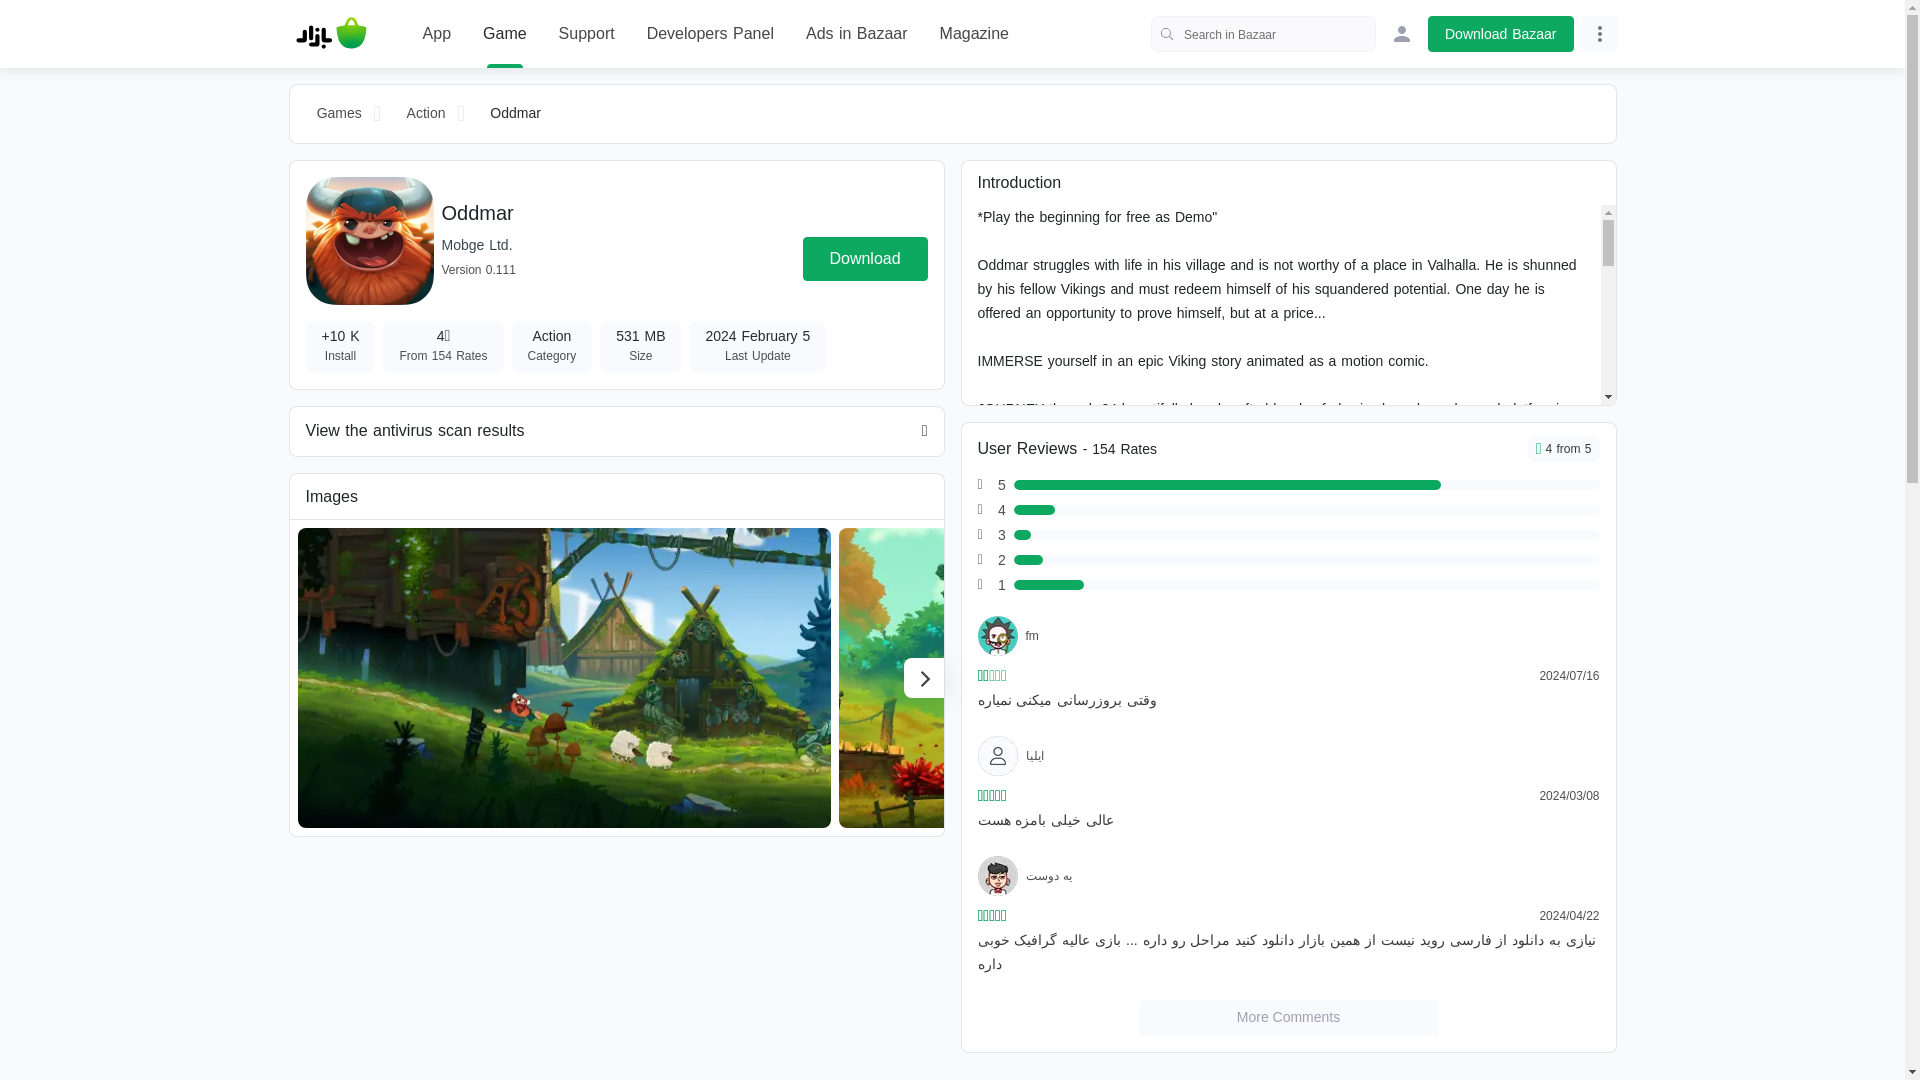  Describe the element at coordinates (331, 34) in the screenshot. I see `Home` at that location.